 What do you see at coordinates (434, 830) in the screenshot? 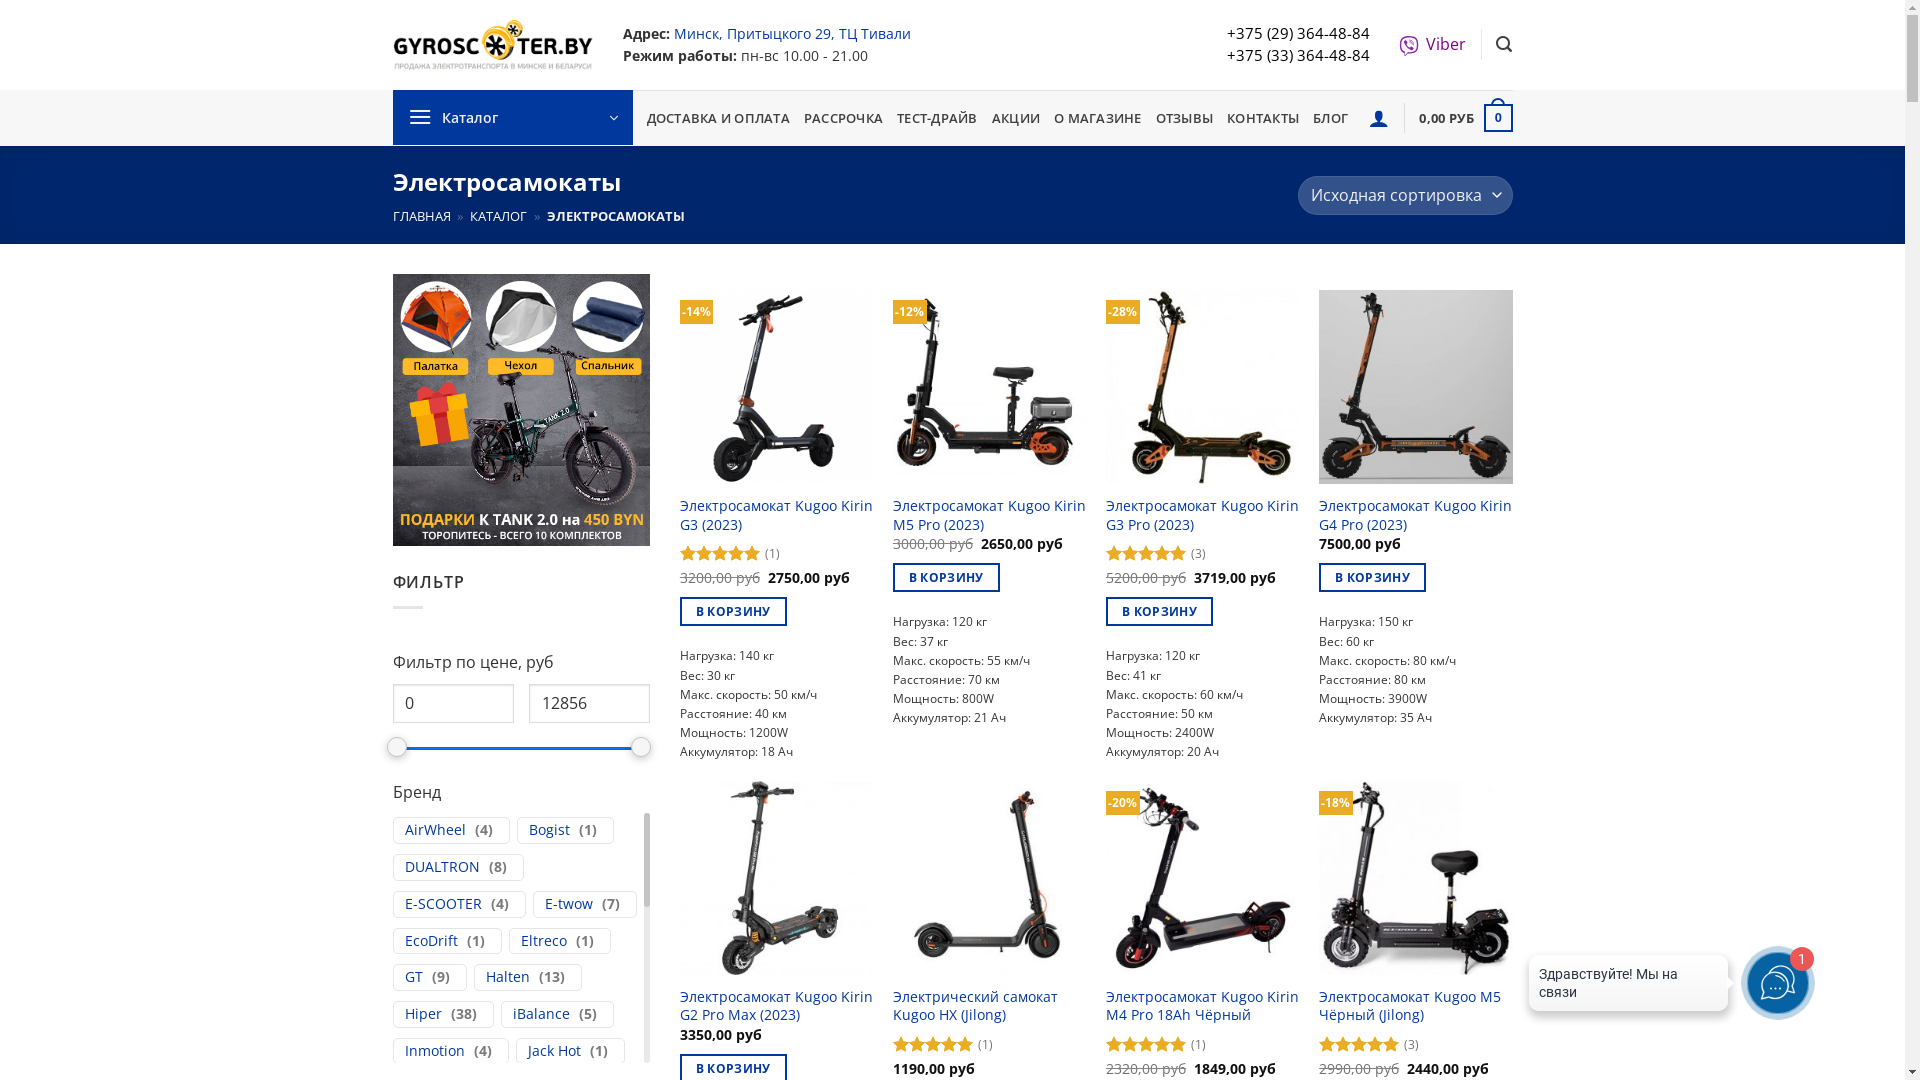
I see `AirWheel` at bounding box center [434, 830].